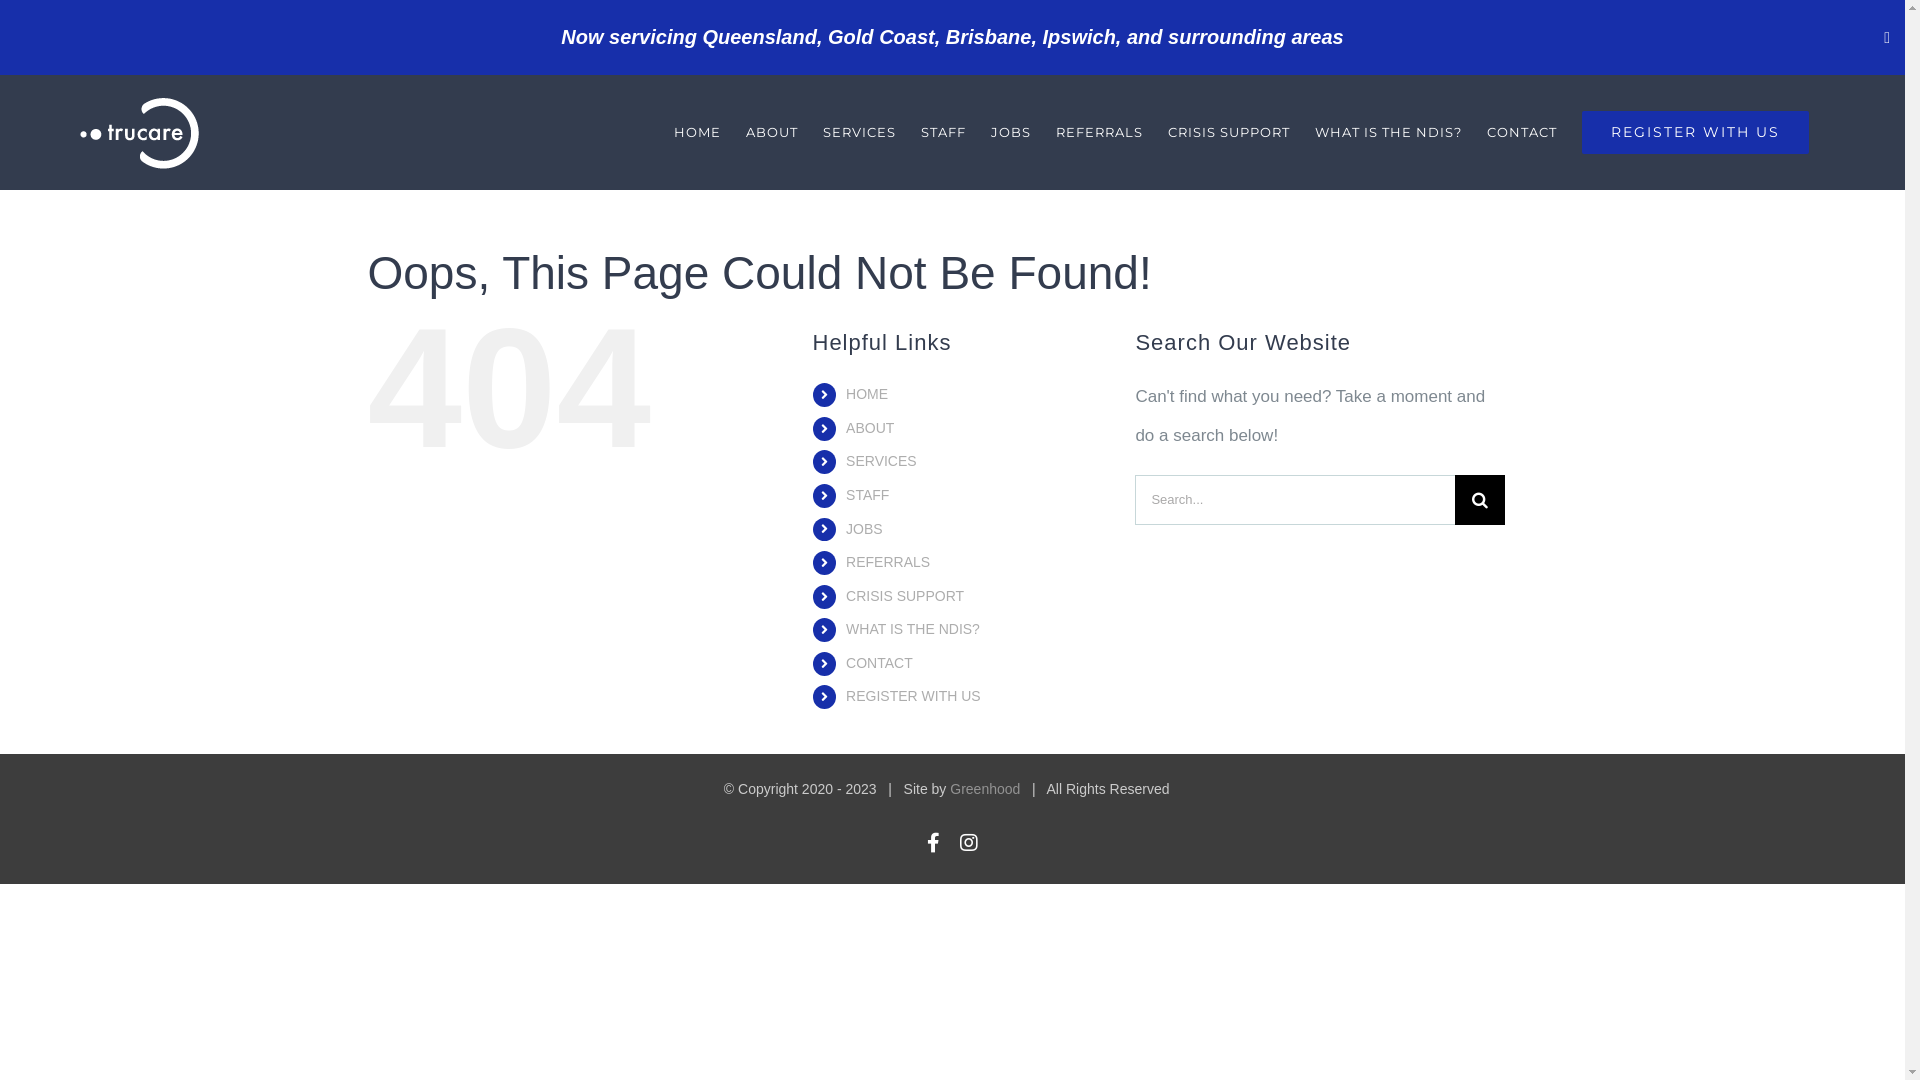  I want to click on SERVICES, so click(860, 132).